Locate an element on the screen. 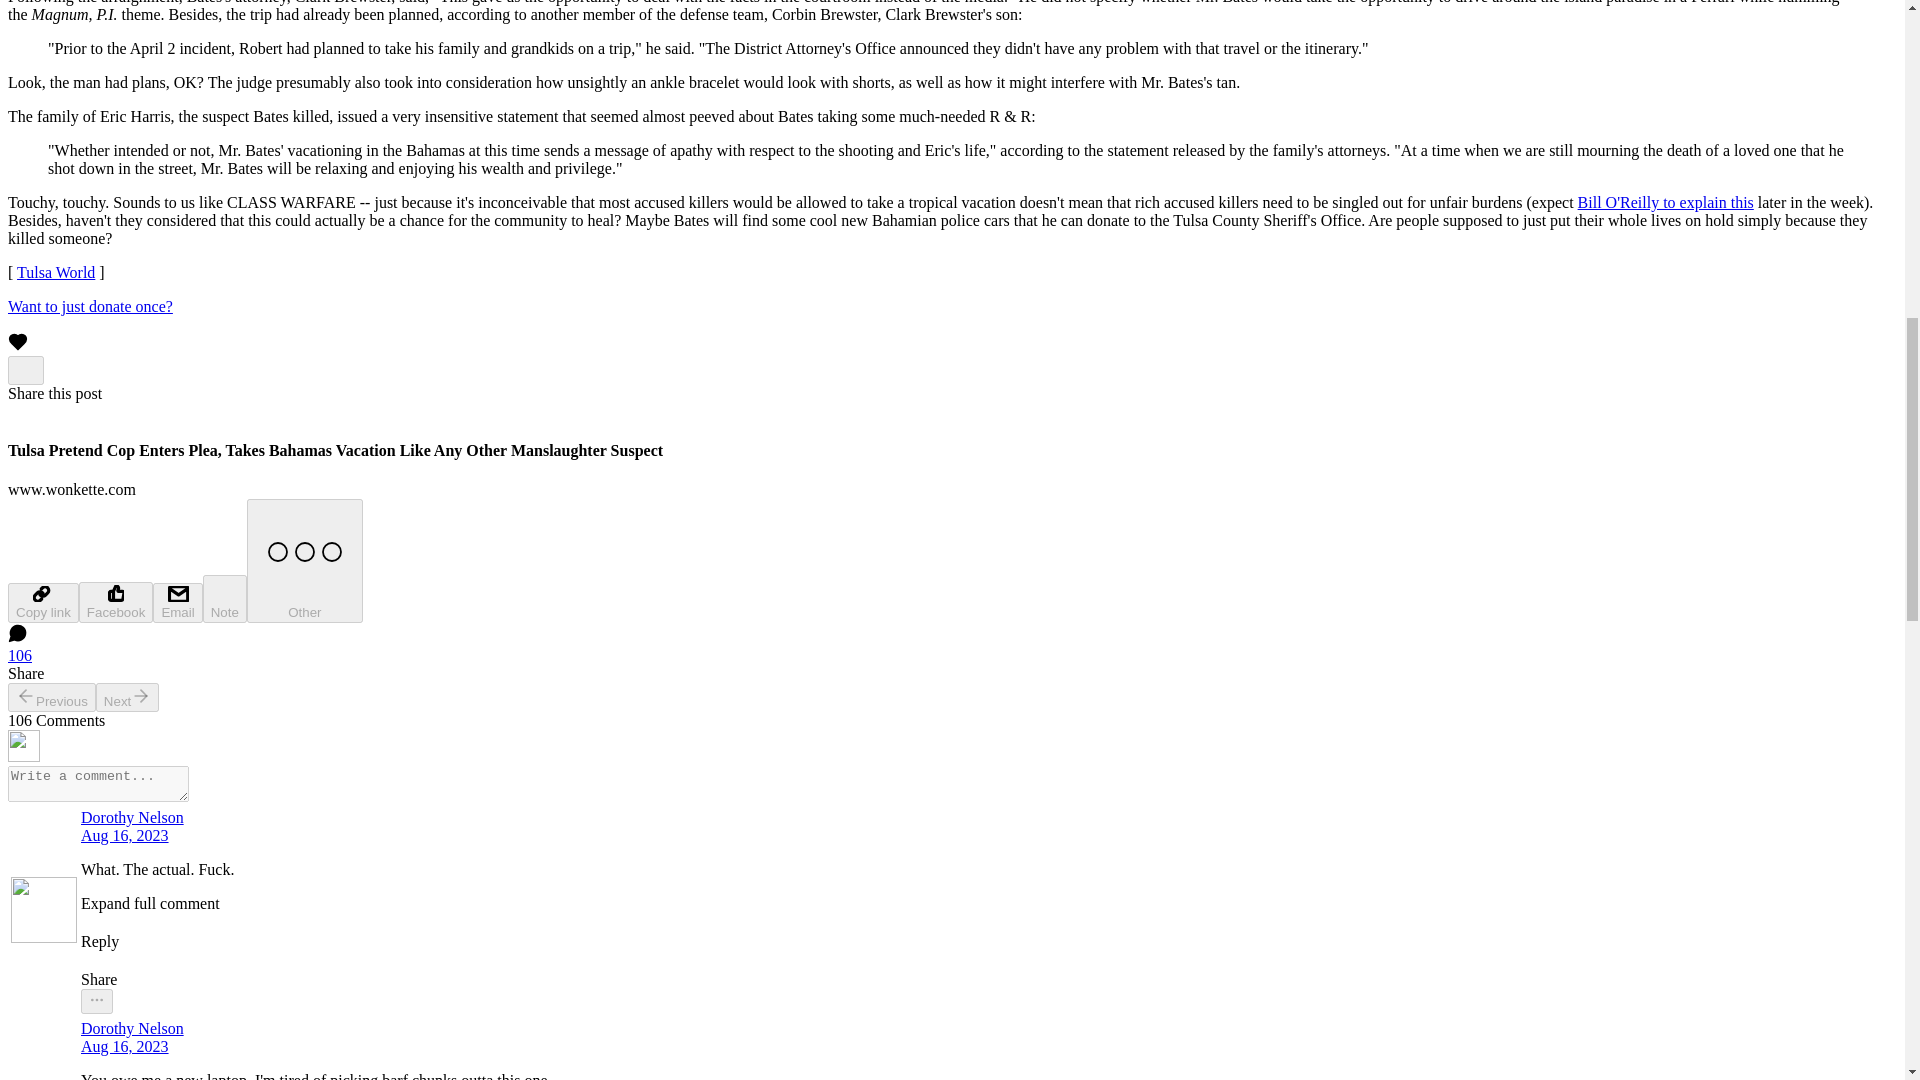  Copy link is located at coordinates (42, 603).